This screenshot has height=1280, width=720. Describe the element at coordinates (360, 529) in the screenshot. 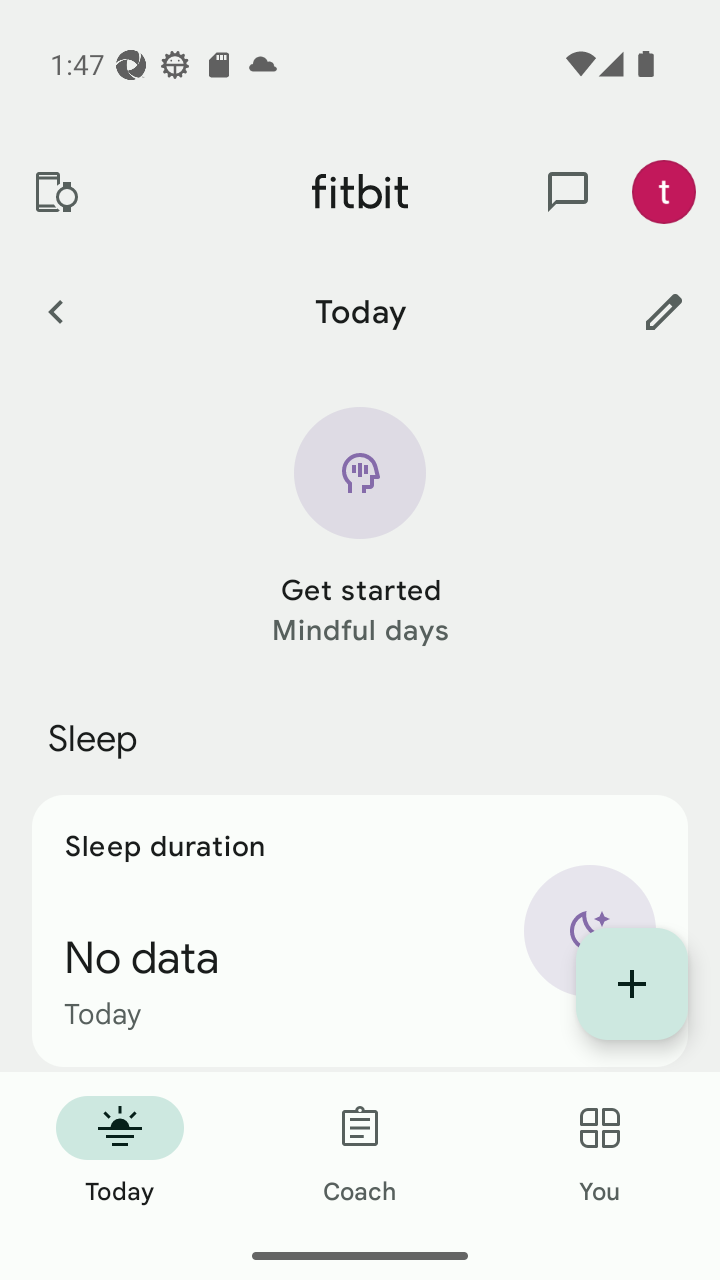

I see `Mindfulness icon Get started Mindful days` at that location.